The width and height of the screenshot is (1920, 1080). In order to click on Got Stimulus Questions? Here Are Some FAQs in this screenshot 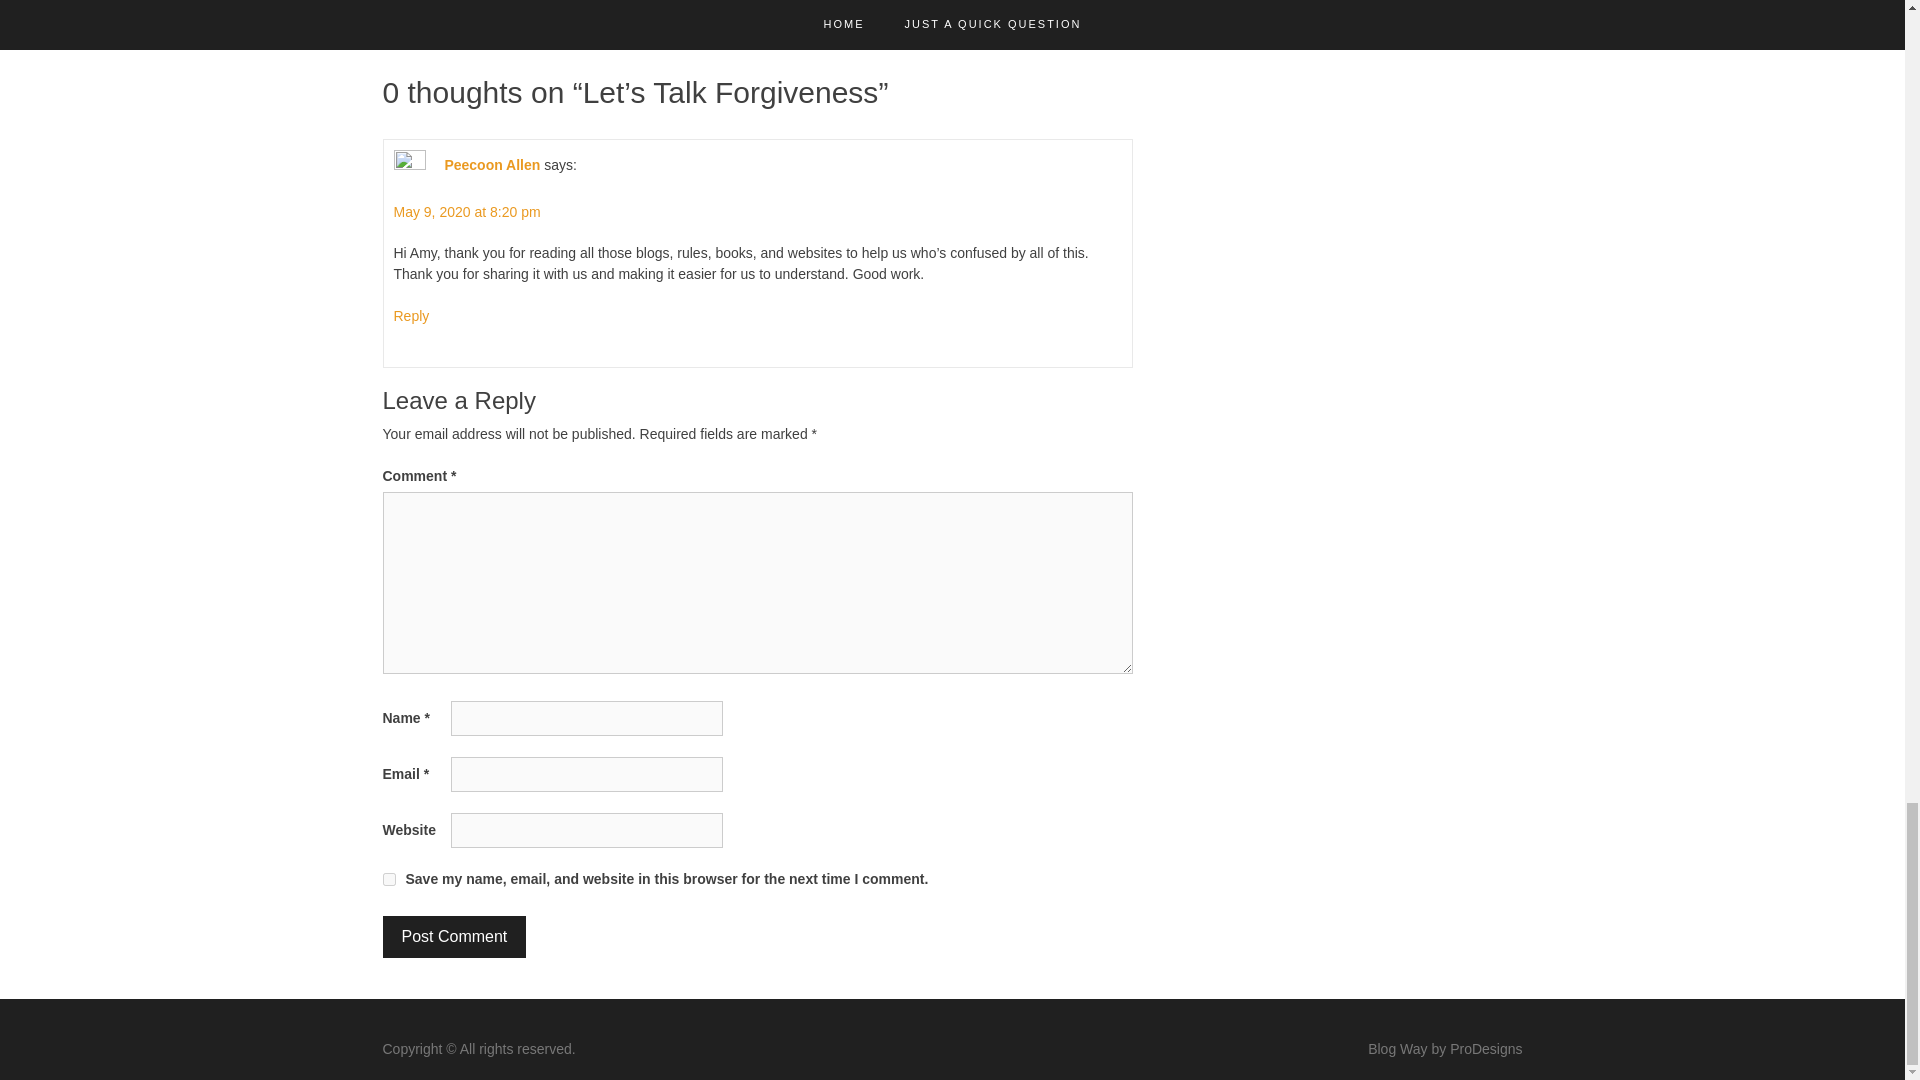, I will do `click(568, 16)`.